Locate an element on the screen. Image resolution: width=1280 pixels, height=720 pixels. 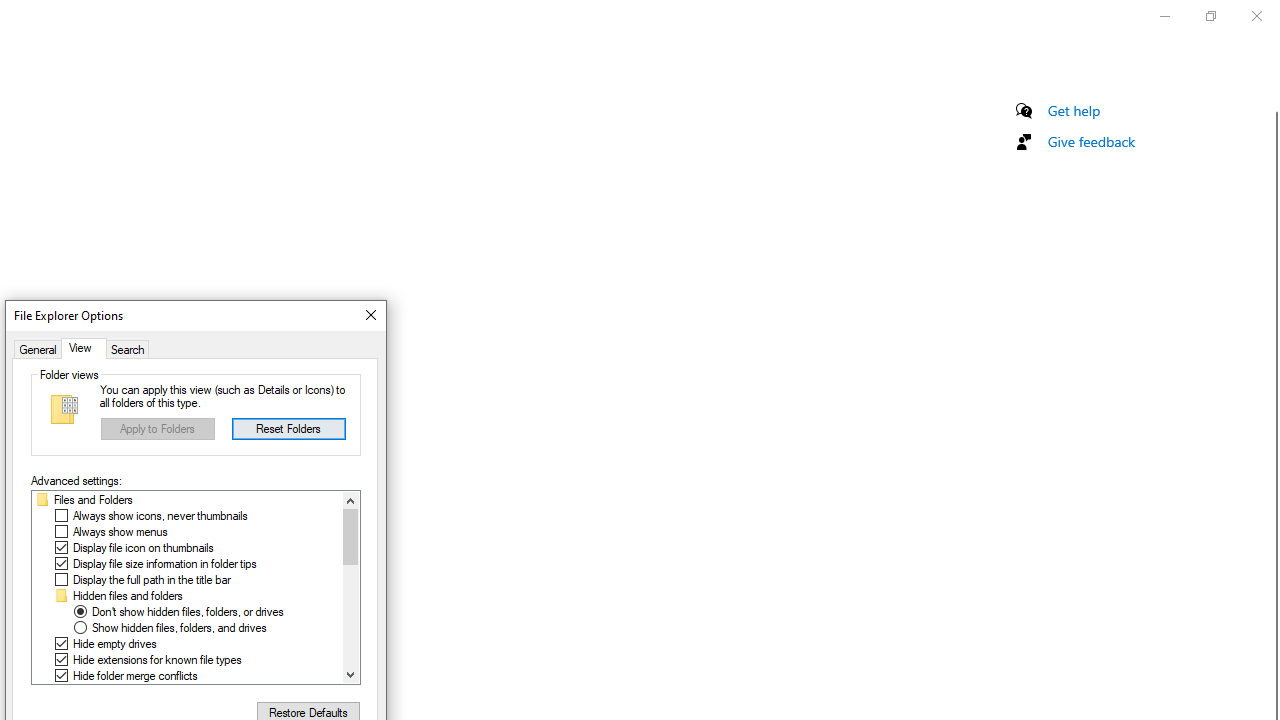
Reset Folders is located at coordinates (288, 428).